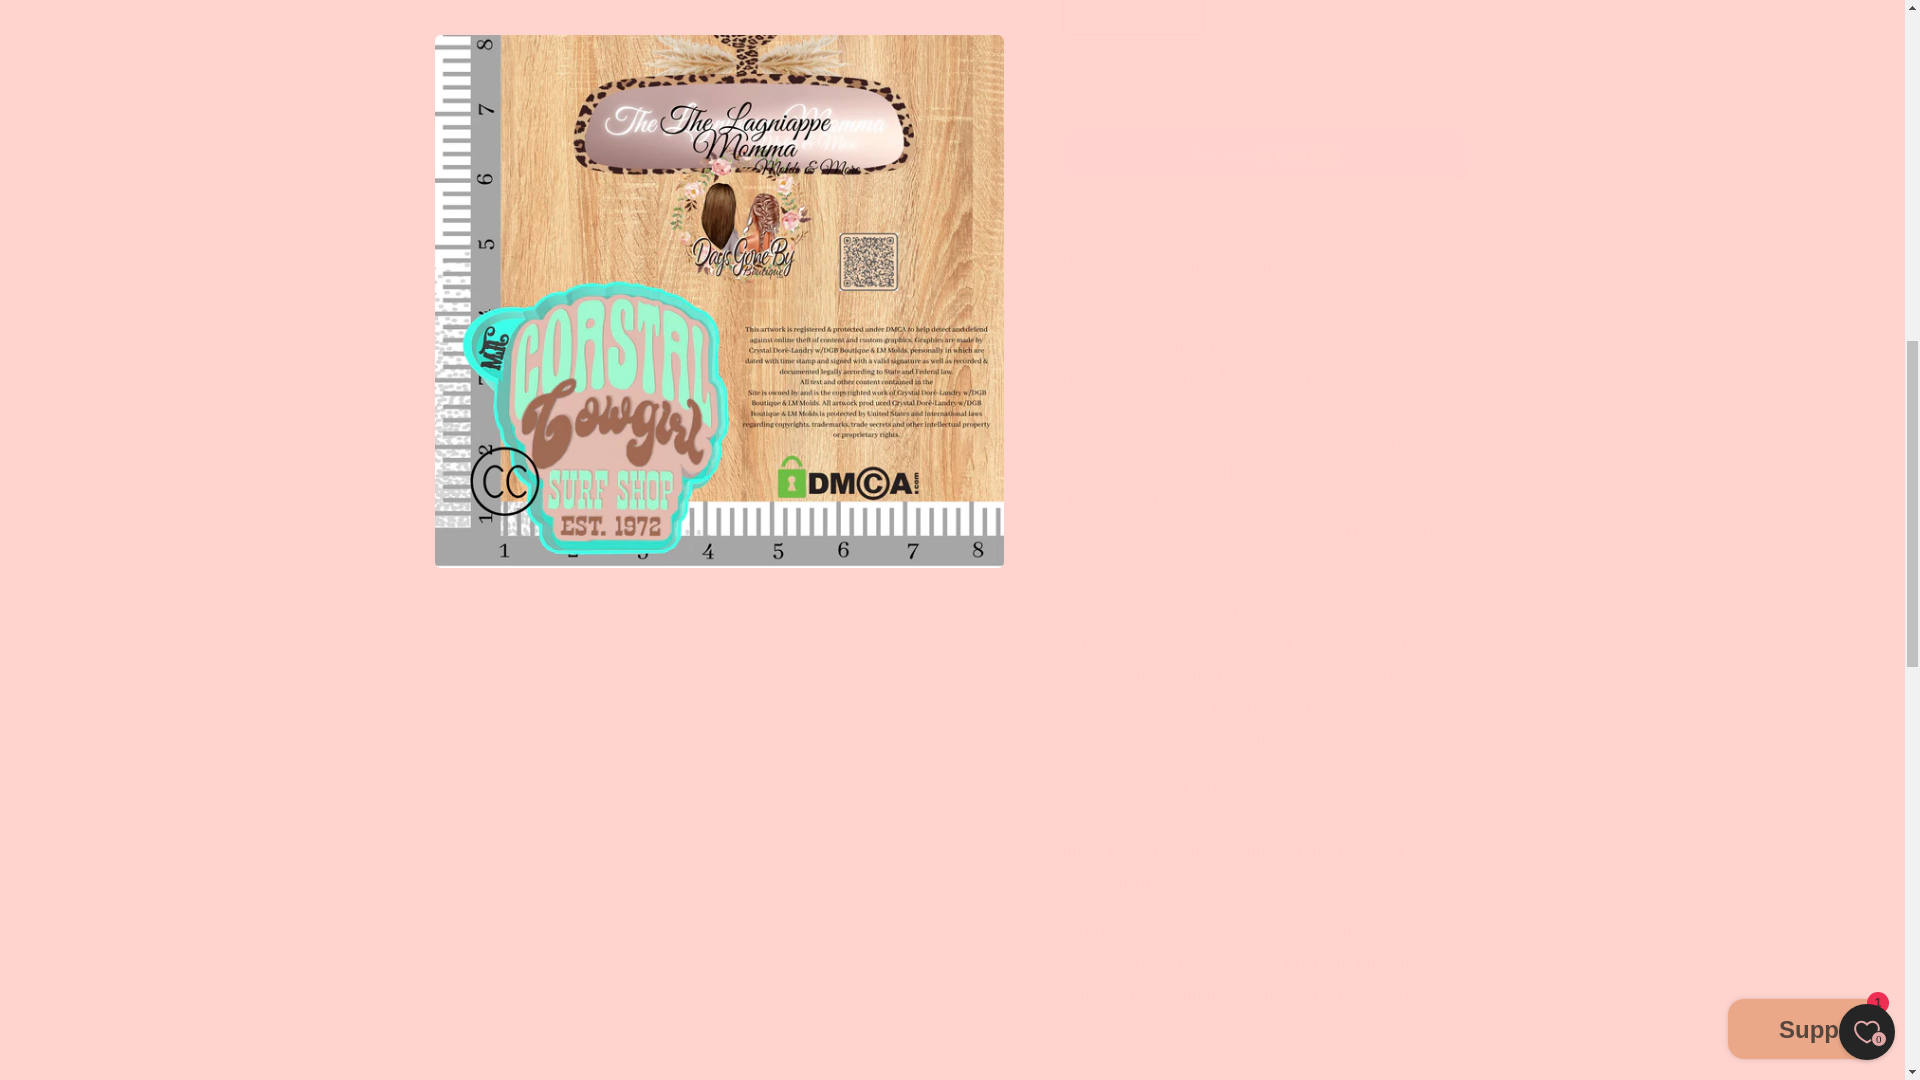 Image resolution: width=1920 pixels, height=1080 pixels. I want to click on Open media 1 in modal, so click(720, 10).